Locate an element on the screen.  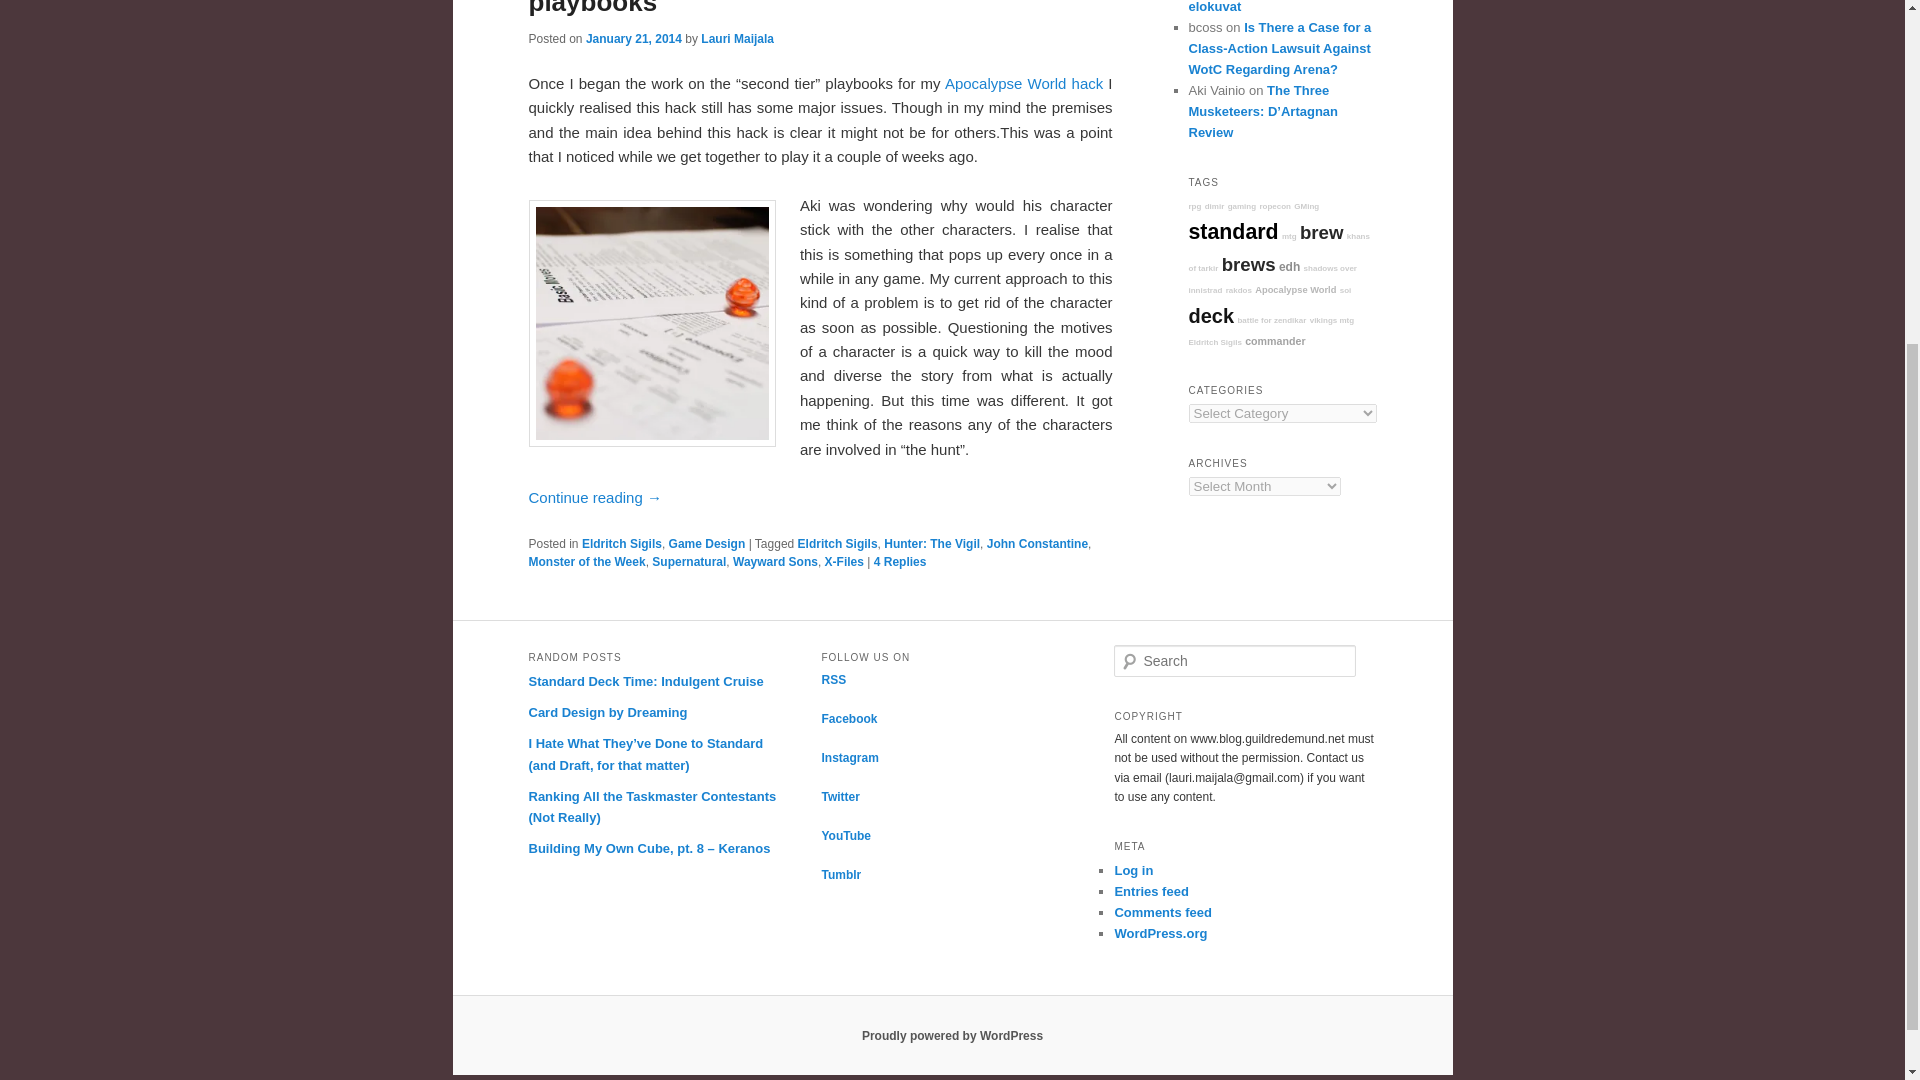
11:32 is located at coordinates (633, 38).